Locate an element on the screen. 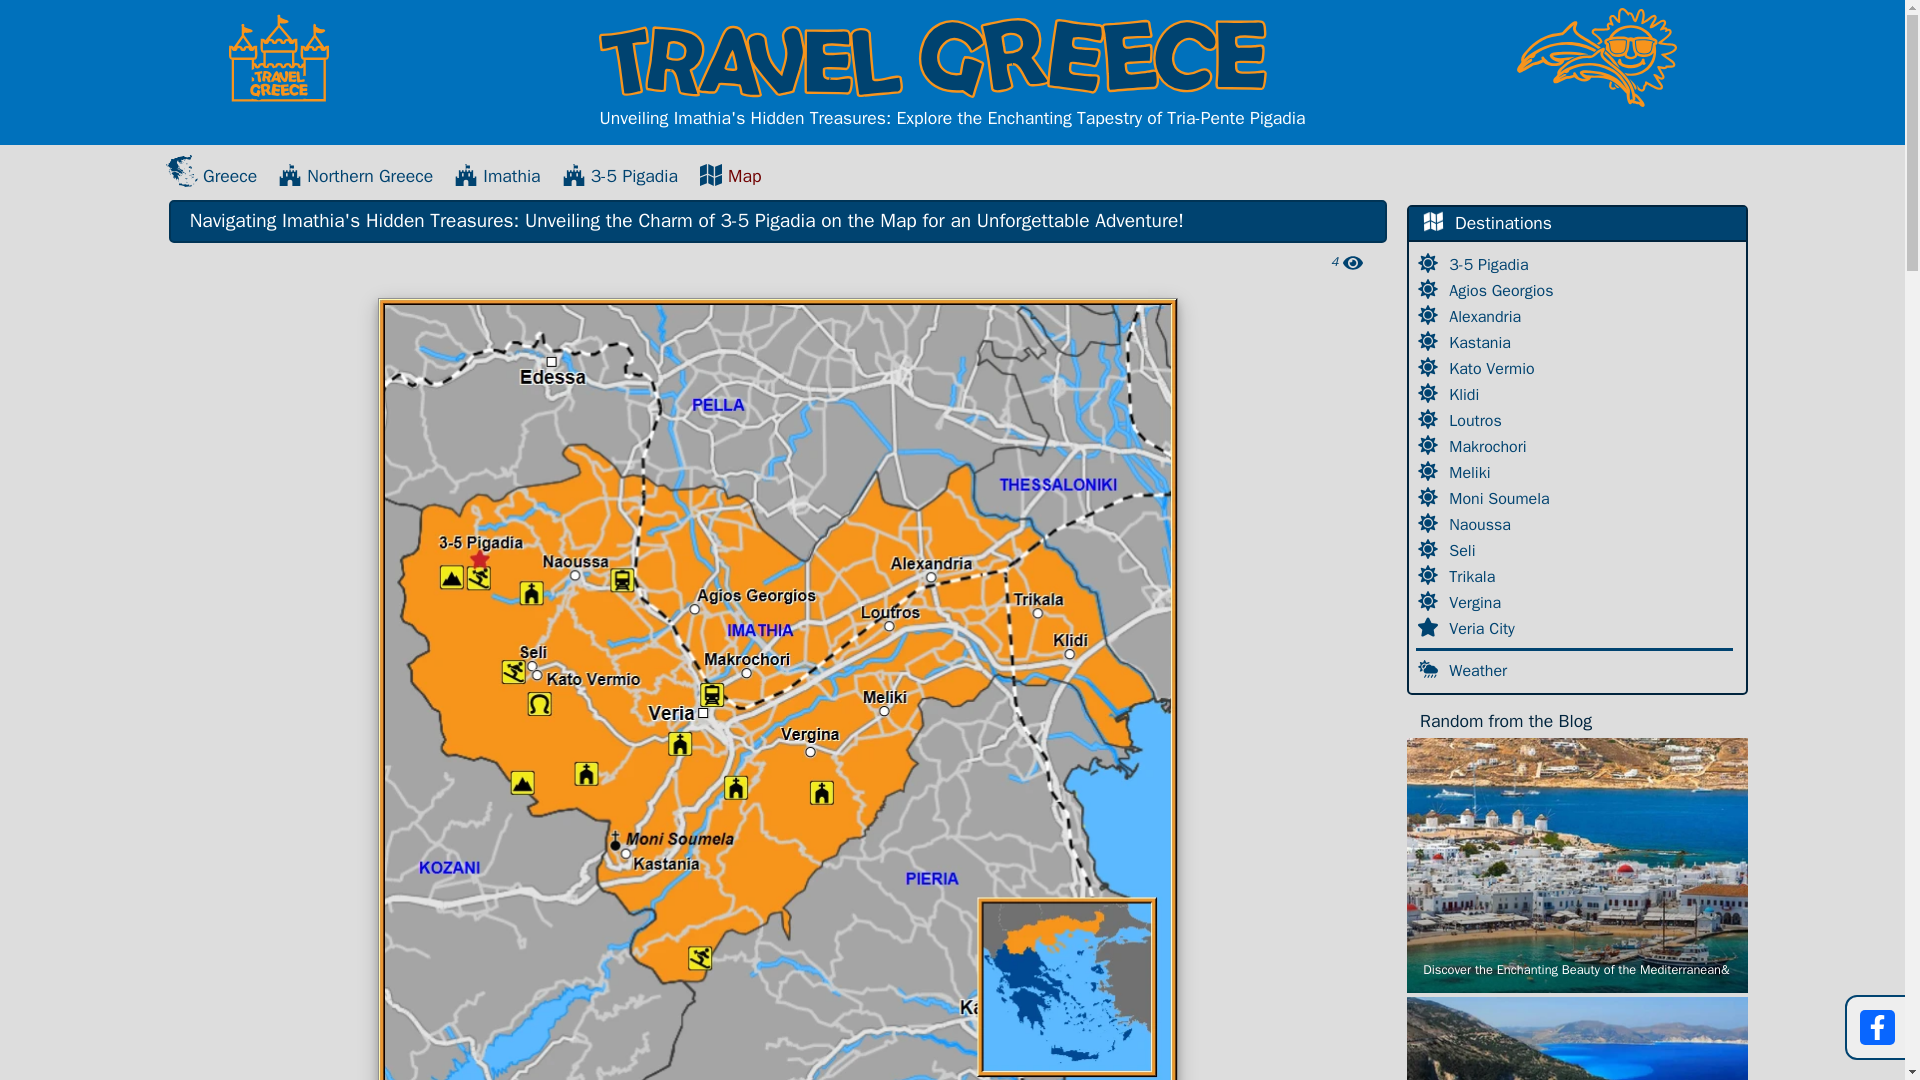 The width and height of the screenshot is (1920, 1080). Kastania is located at coordinates (1482, 342).